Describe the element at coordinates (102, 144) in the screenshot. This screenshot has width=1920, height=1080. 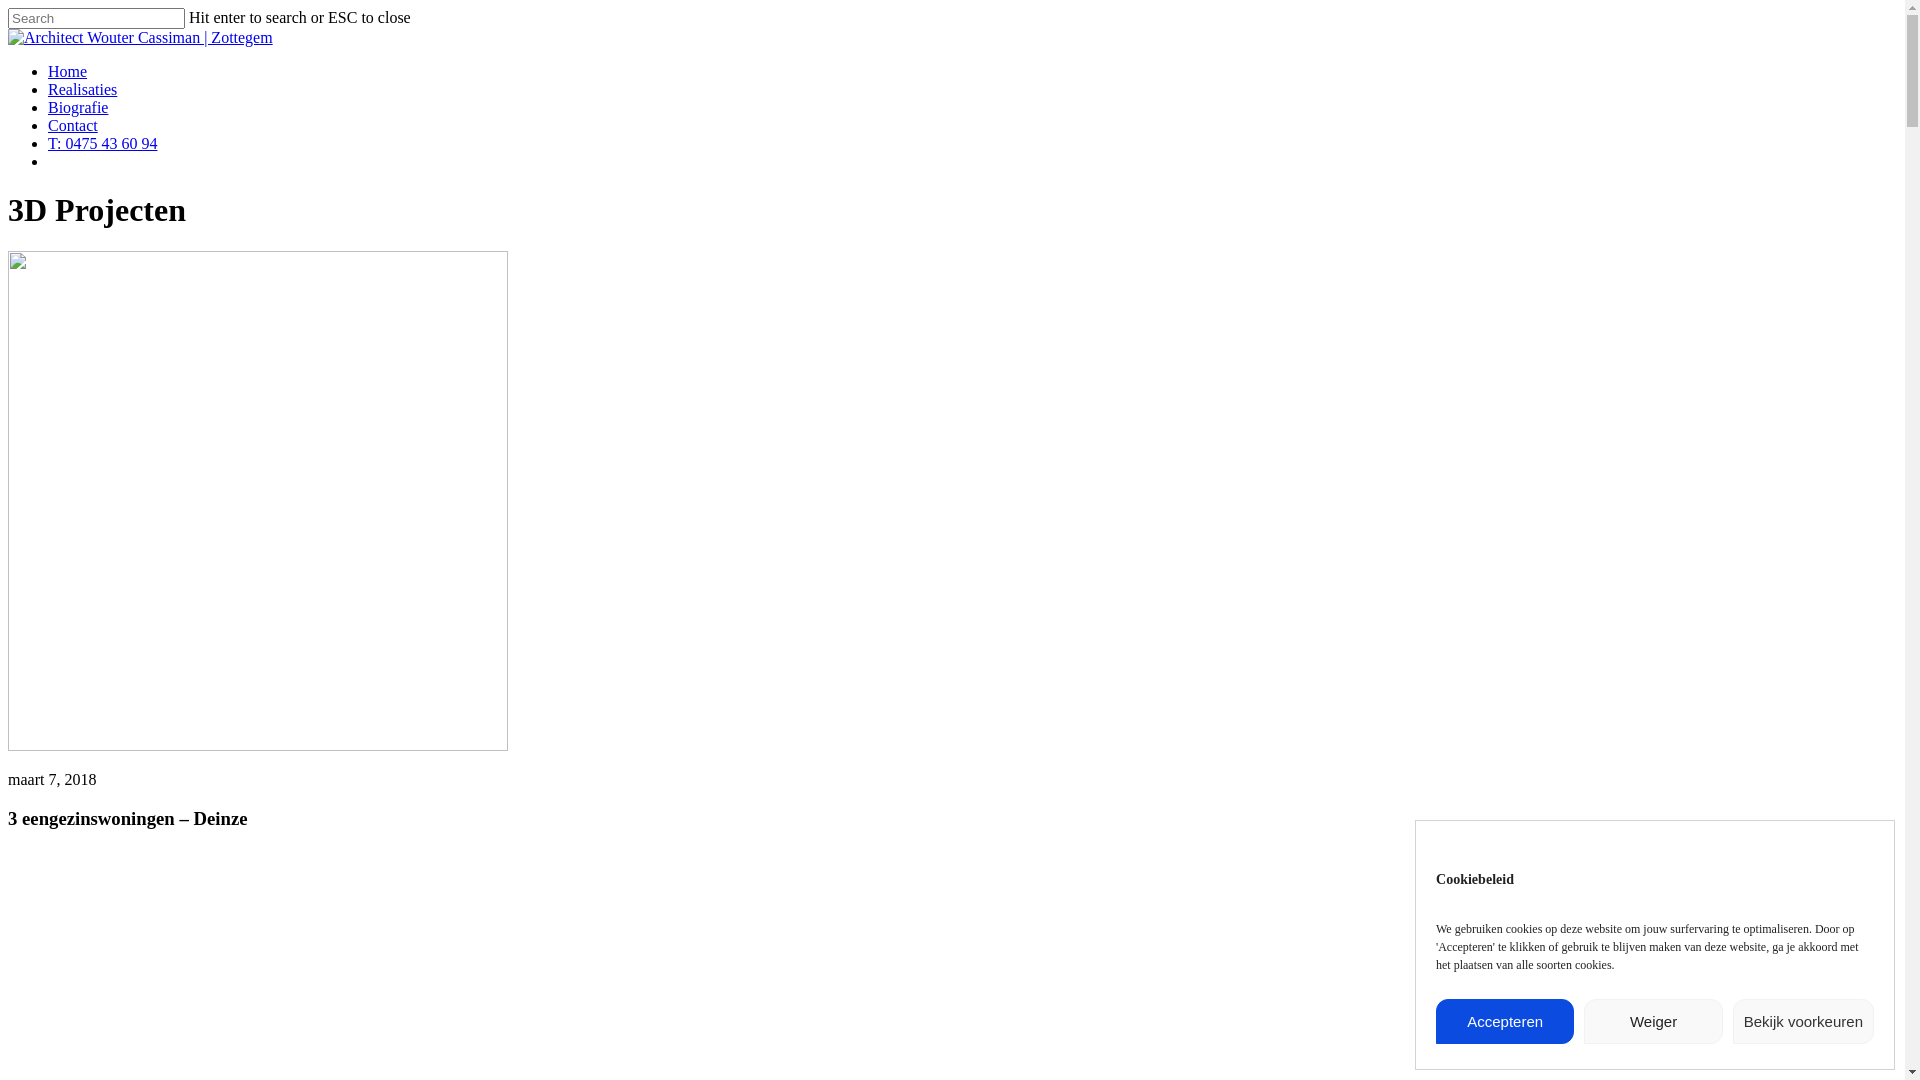
I see `T: 0475 43 60 94` at that location.